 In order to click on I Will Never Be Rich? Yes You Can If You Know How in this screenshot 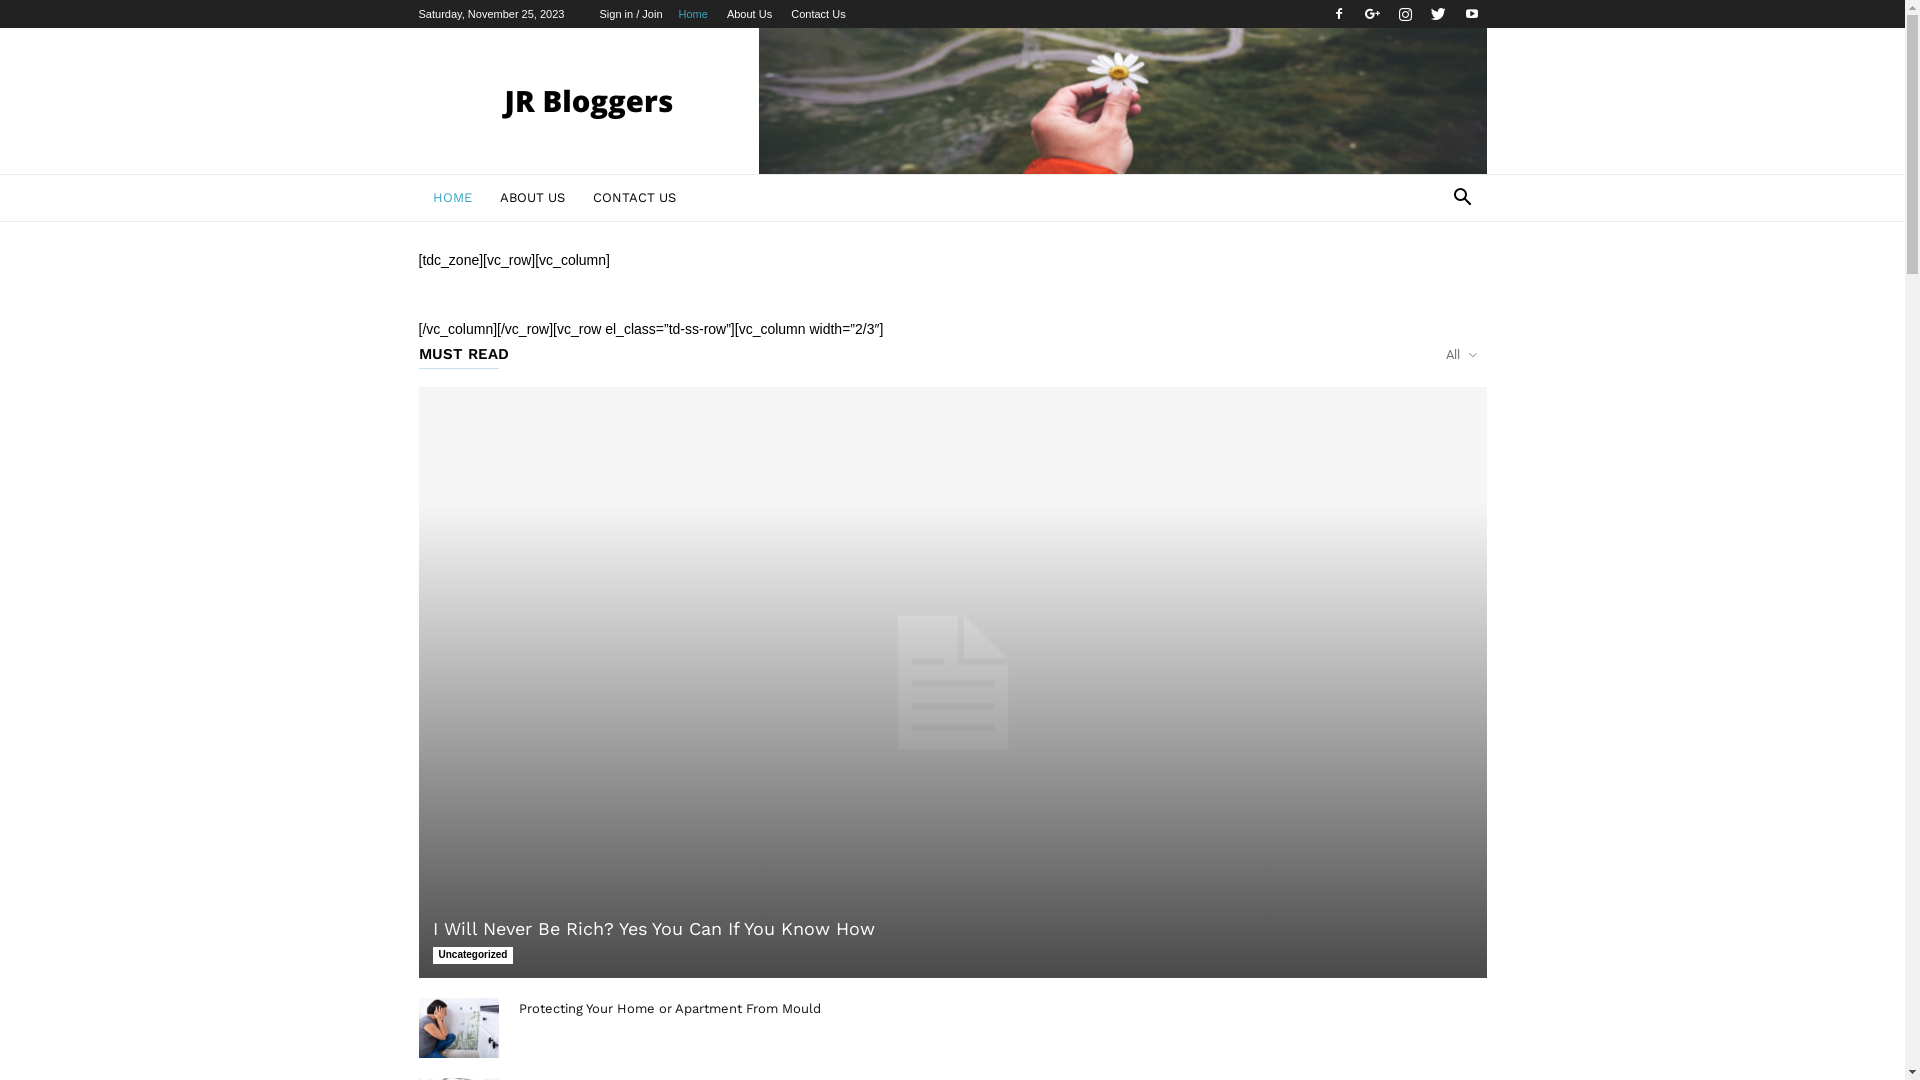, I will do `click(653, 928)`.